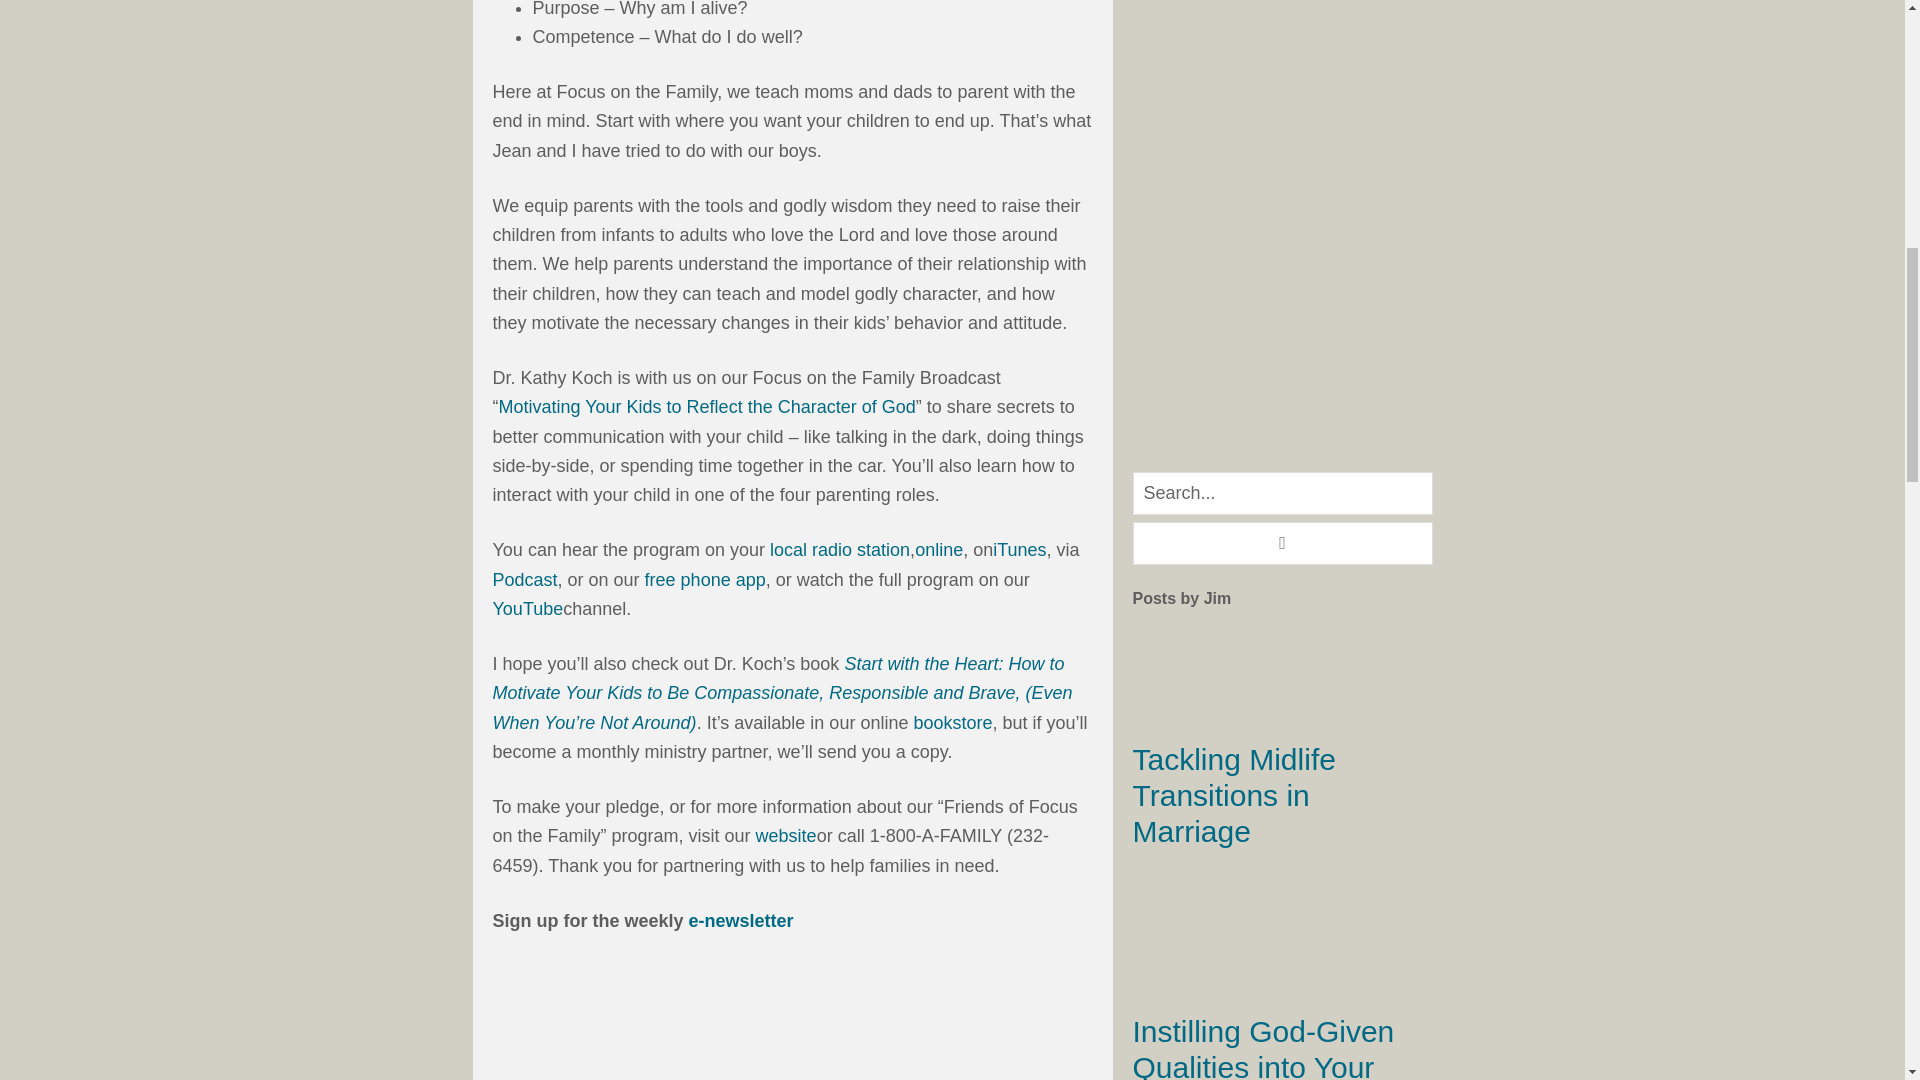  Describe the element at coordinates (1019, 550) in the screenshot. I see `iTunes` at that location.